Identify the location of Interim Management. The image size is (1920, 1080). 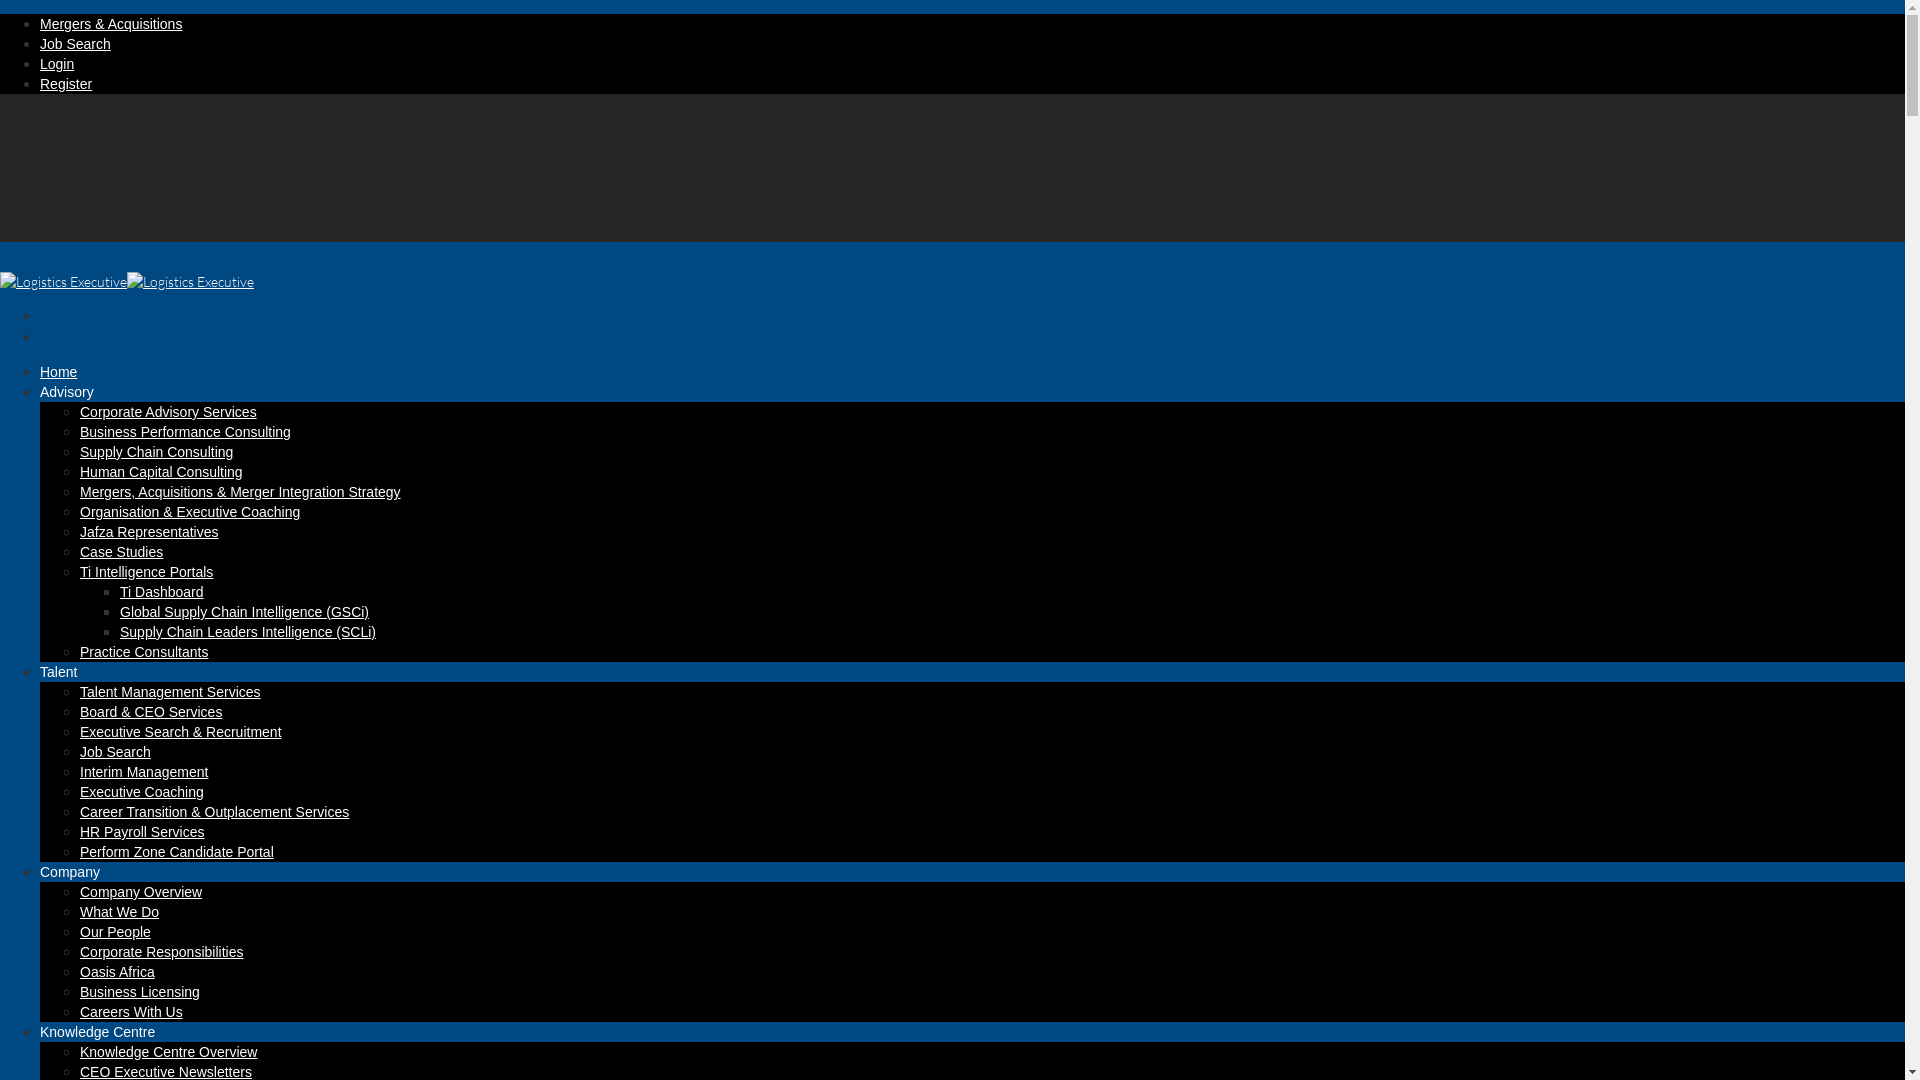
(144, 772).